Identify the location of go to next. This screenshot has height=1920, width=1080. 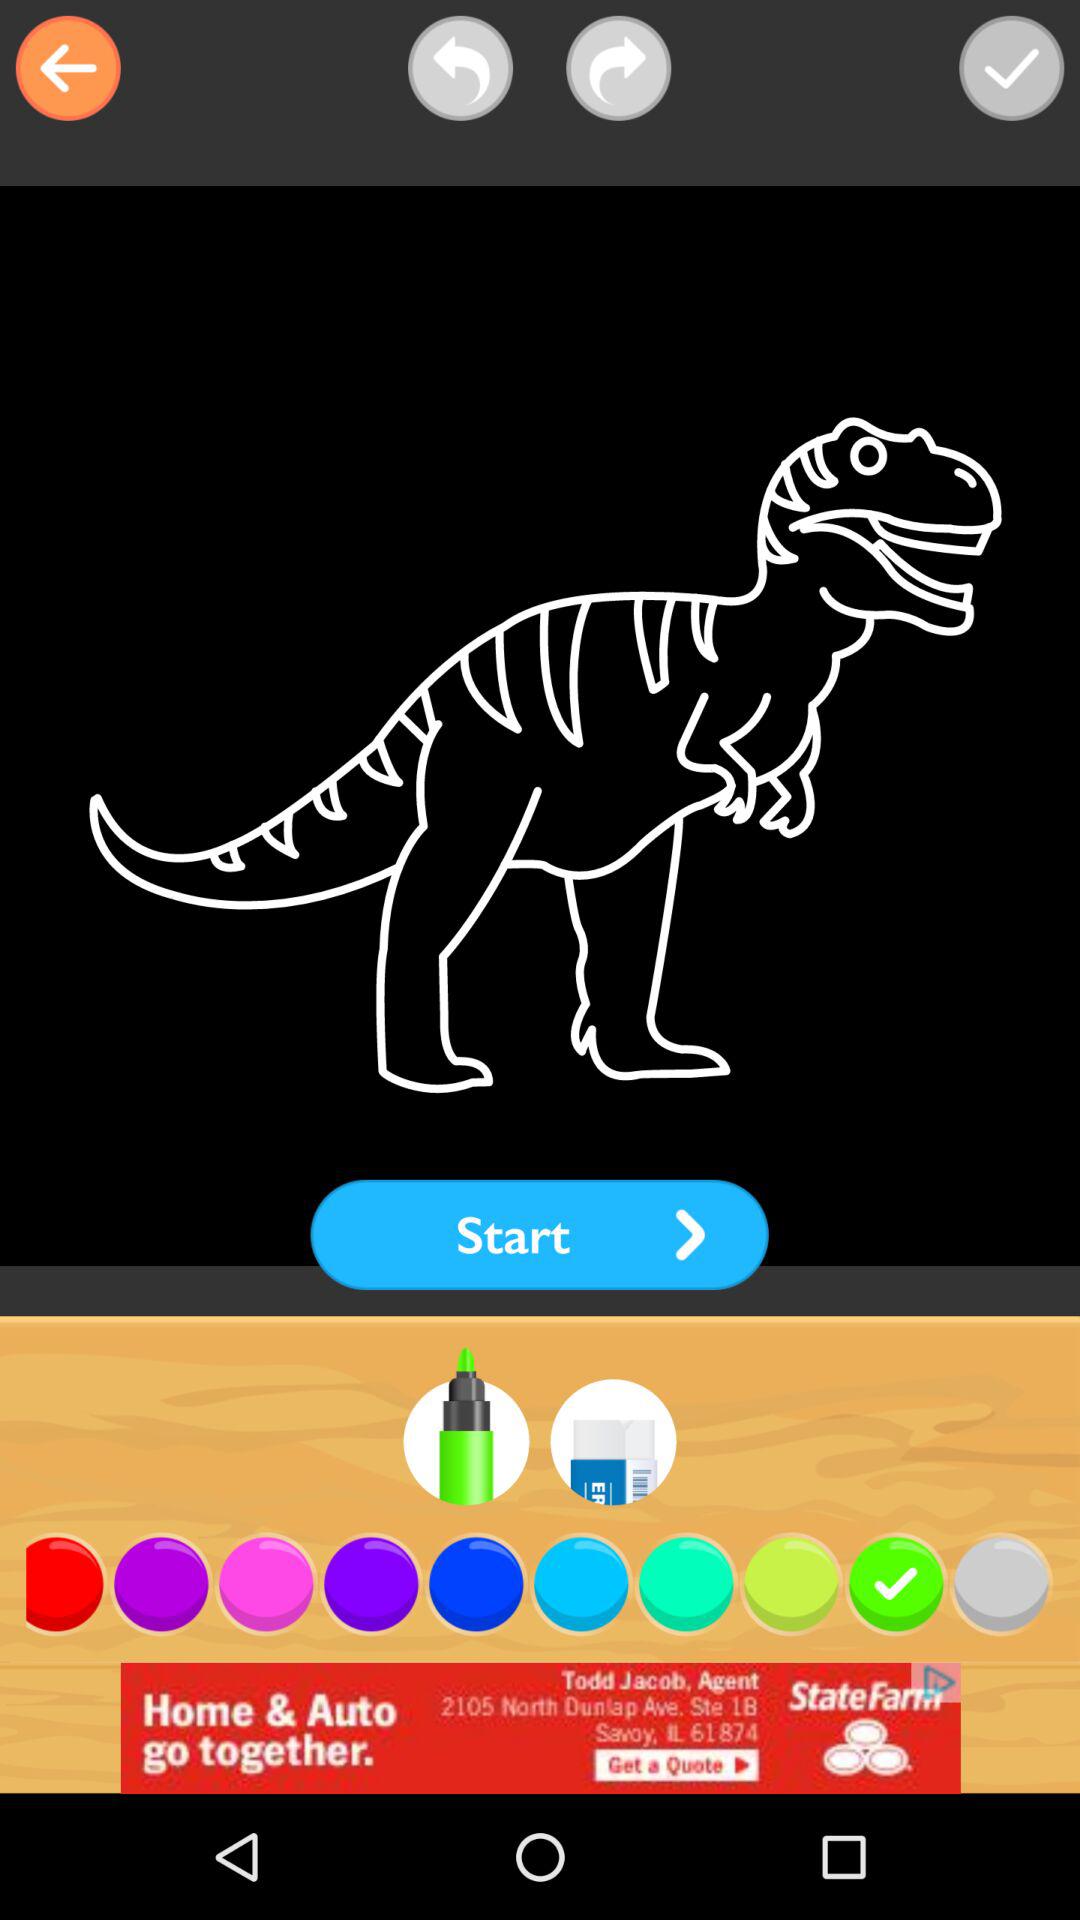
(618, 68).